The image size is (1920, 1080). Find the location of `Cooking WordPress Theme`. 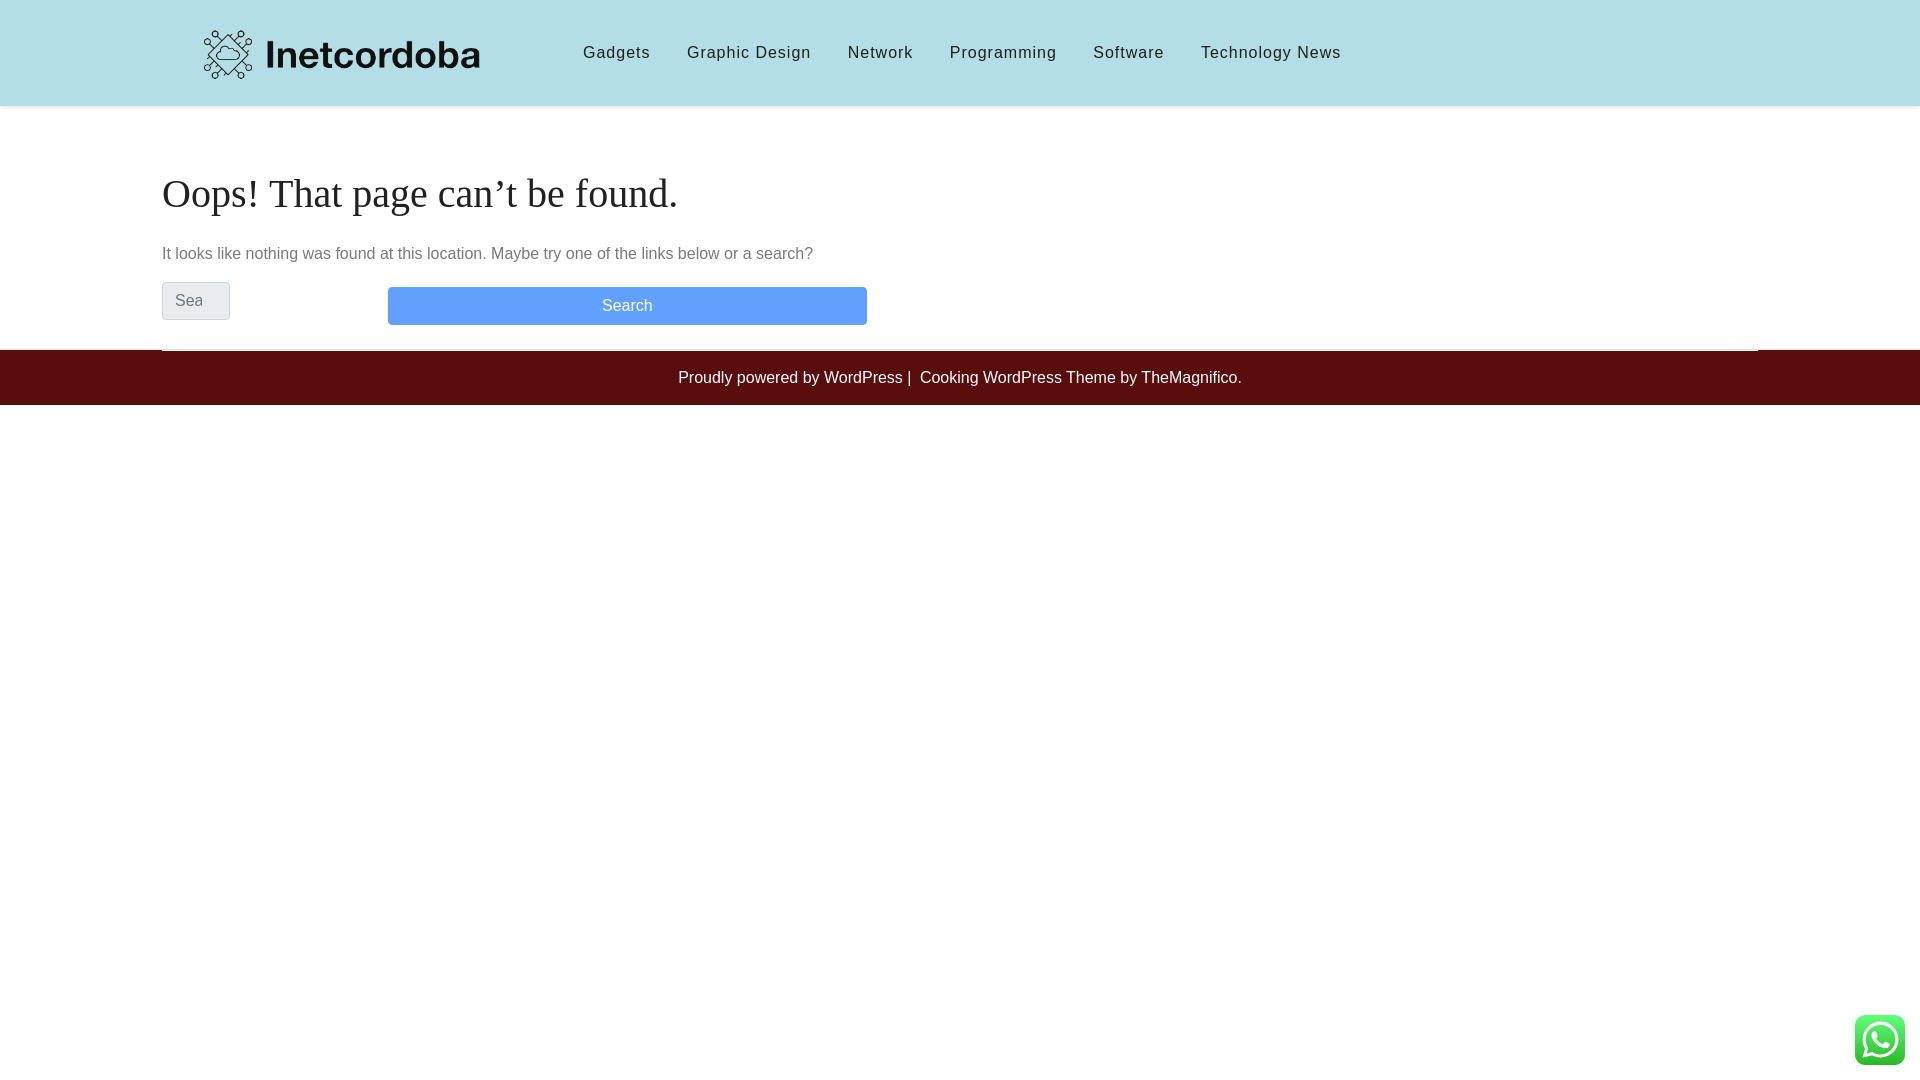

Cooking WordPress Theme is located at coordinates (1019, 377).